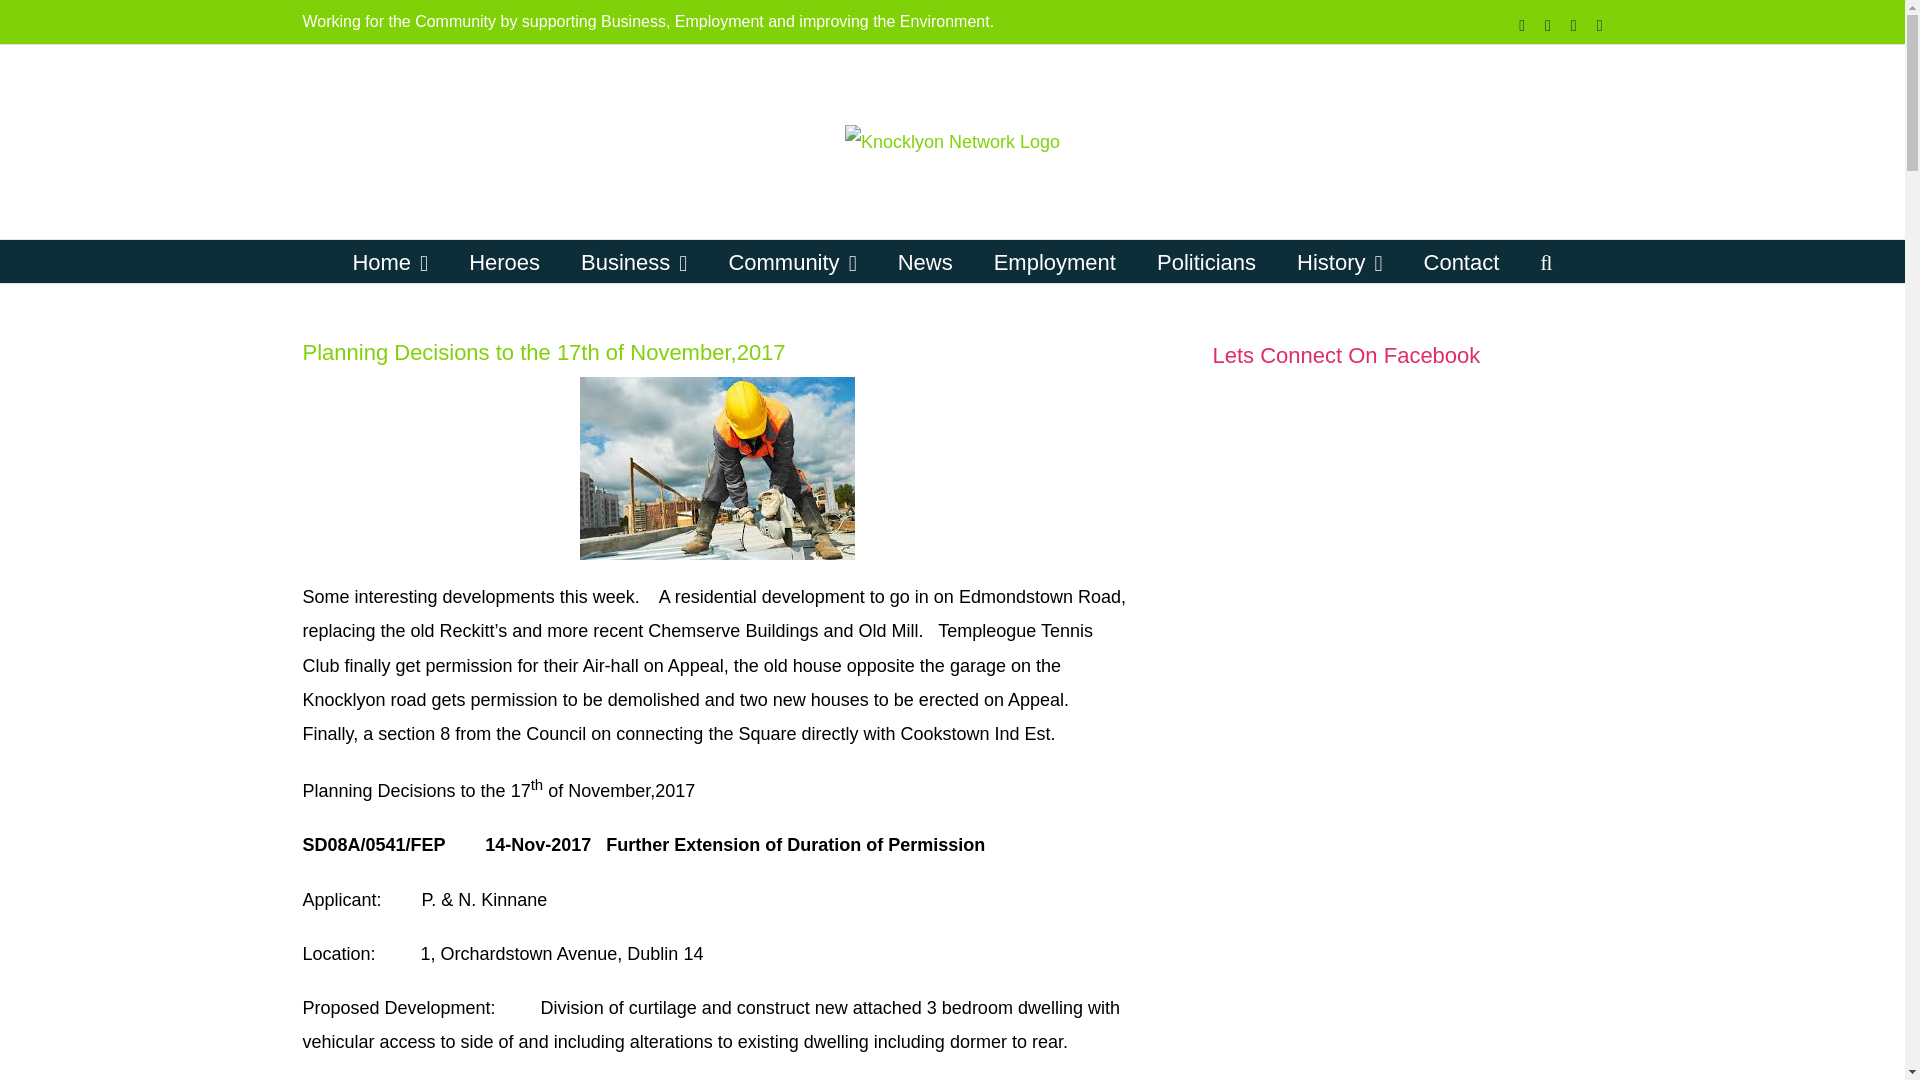 The width and height of the screenshot is (1920, 1080). Describe the element at coordinates (1340, 260) in the screenshot. I see `History` at that location.